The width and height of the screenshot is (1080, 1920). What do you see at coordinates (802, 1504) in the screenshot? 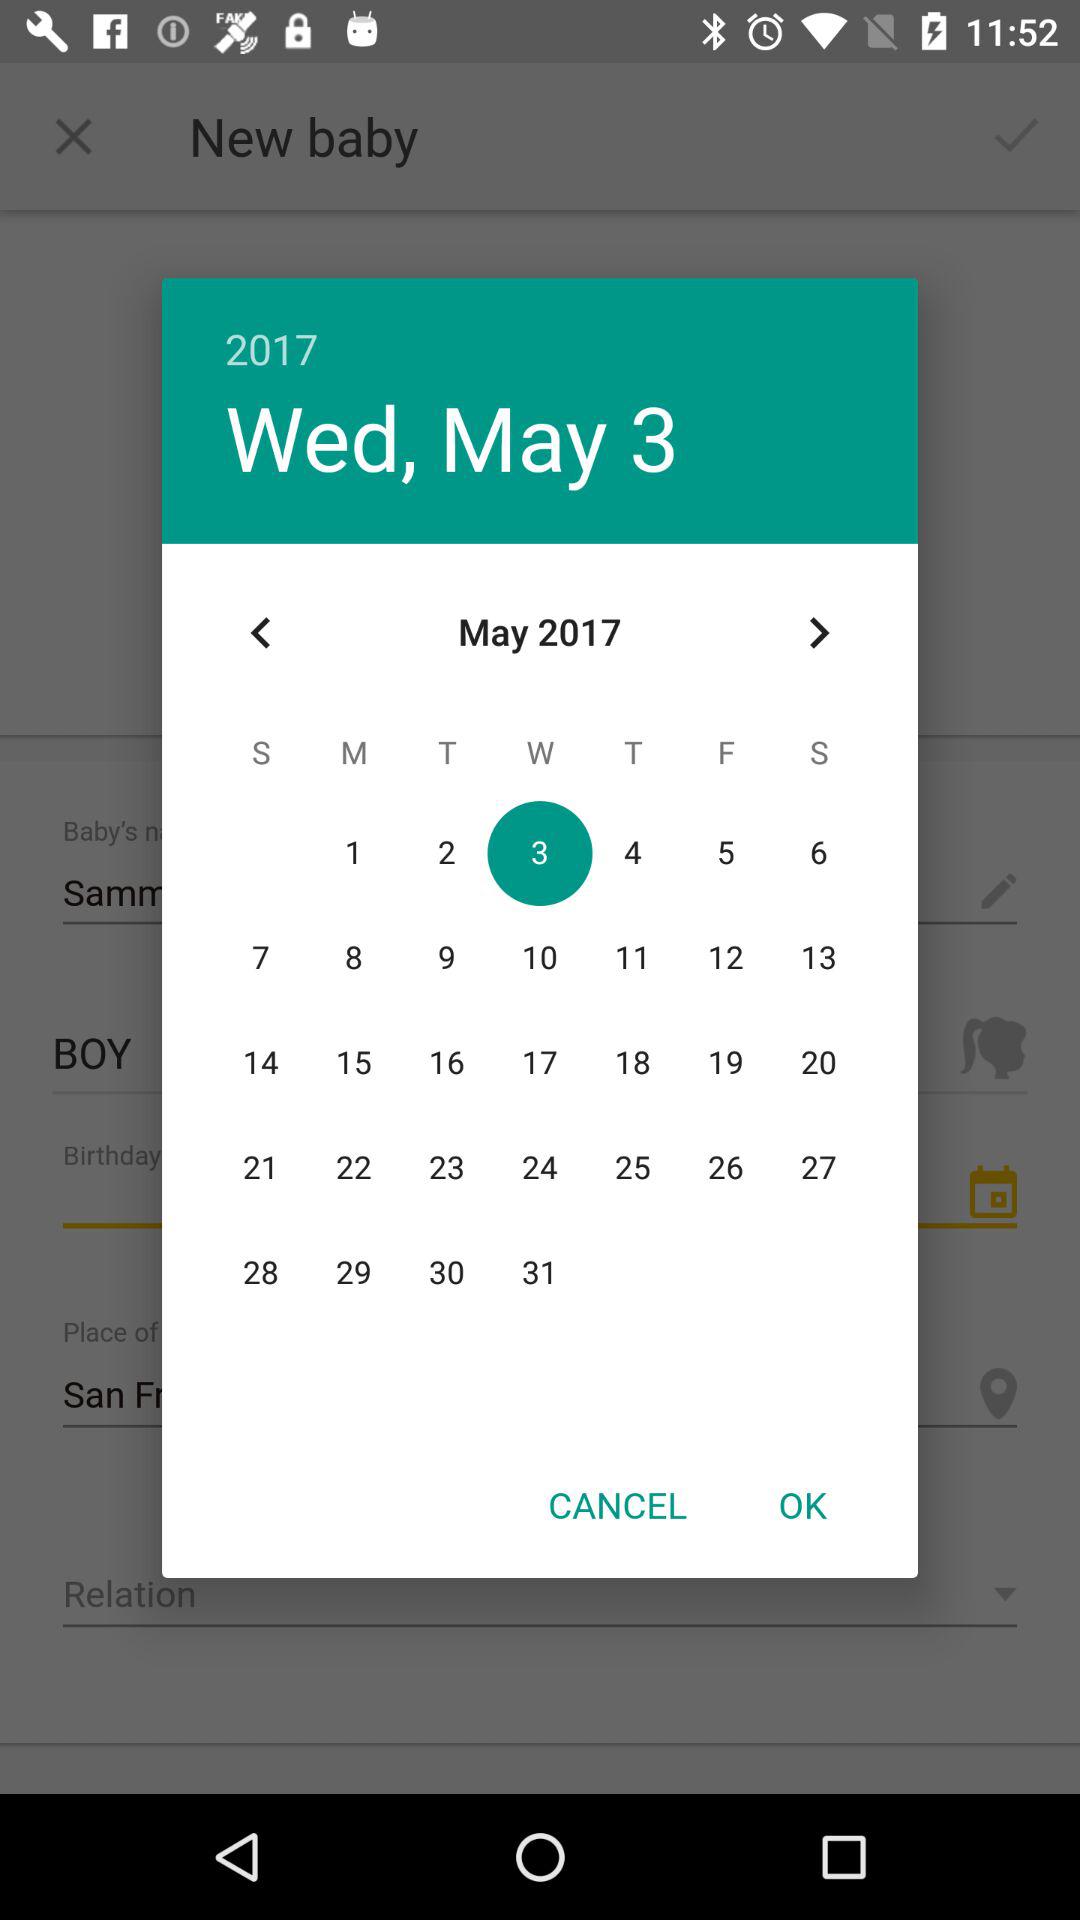
I see `launch item to the right of the cancel icon` at bounding box center [802, 1504].